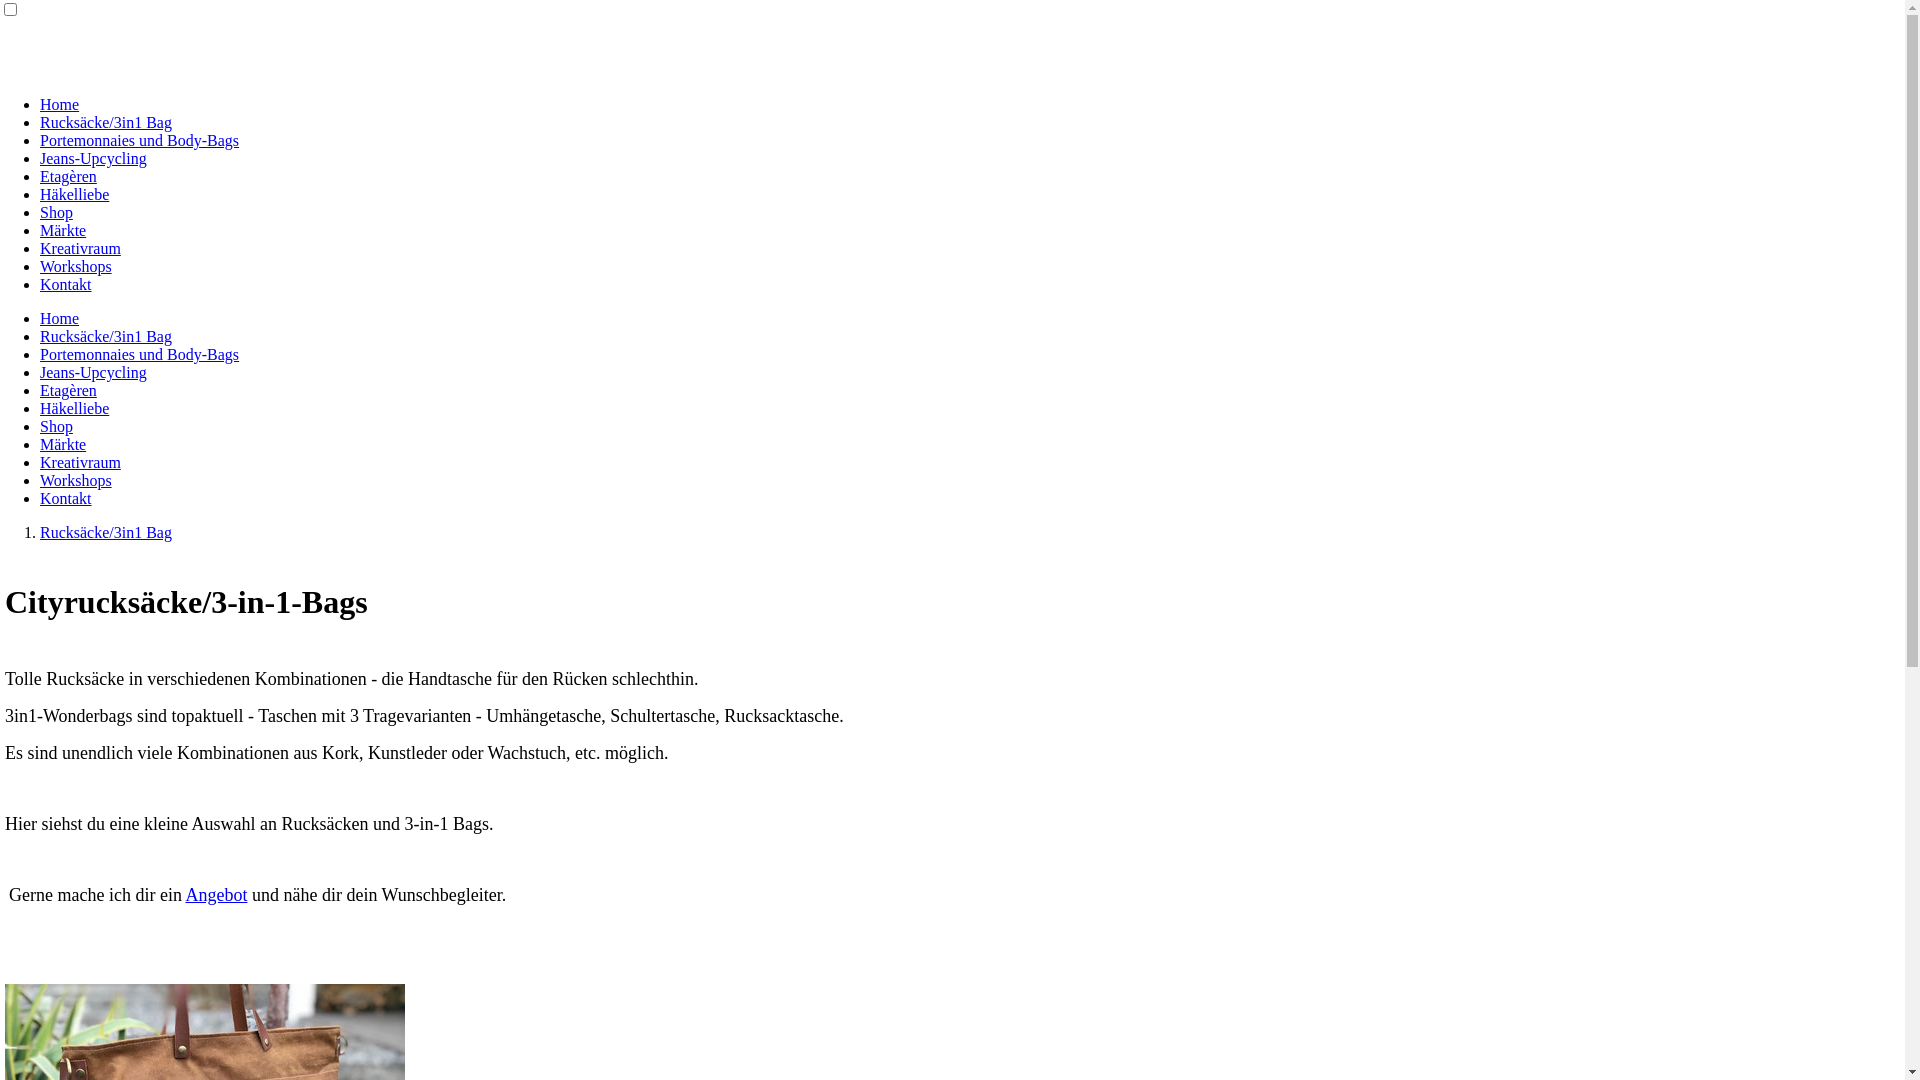 The width and height of the screenshot is (1920, 1080). I want to click on Shop, so click(56, 212).